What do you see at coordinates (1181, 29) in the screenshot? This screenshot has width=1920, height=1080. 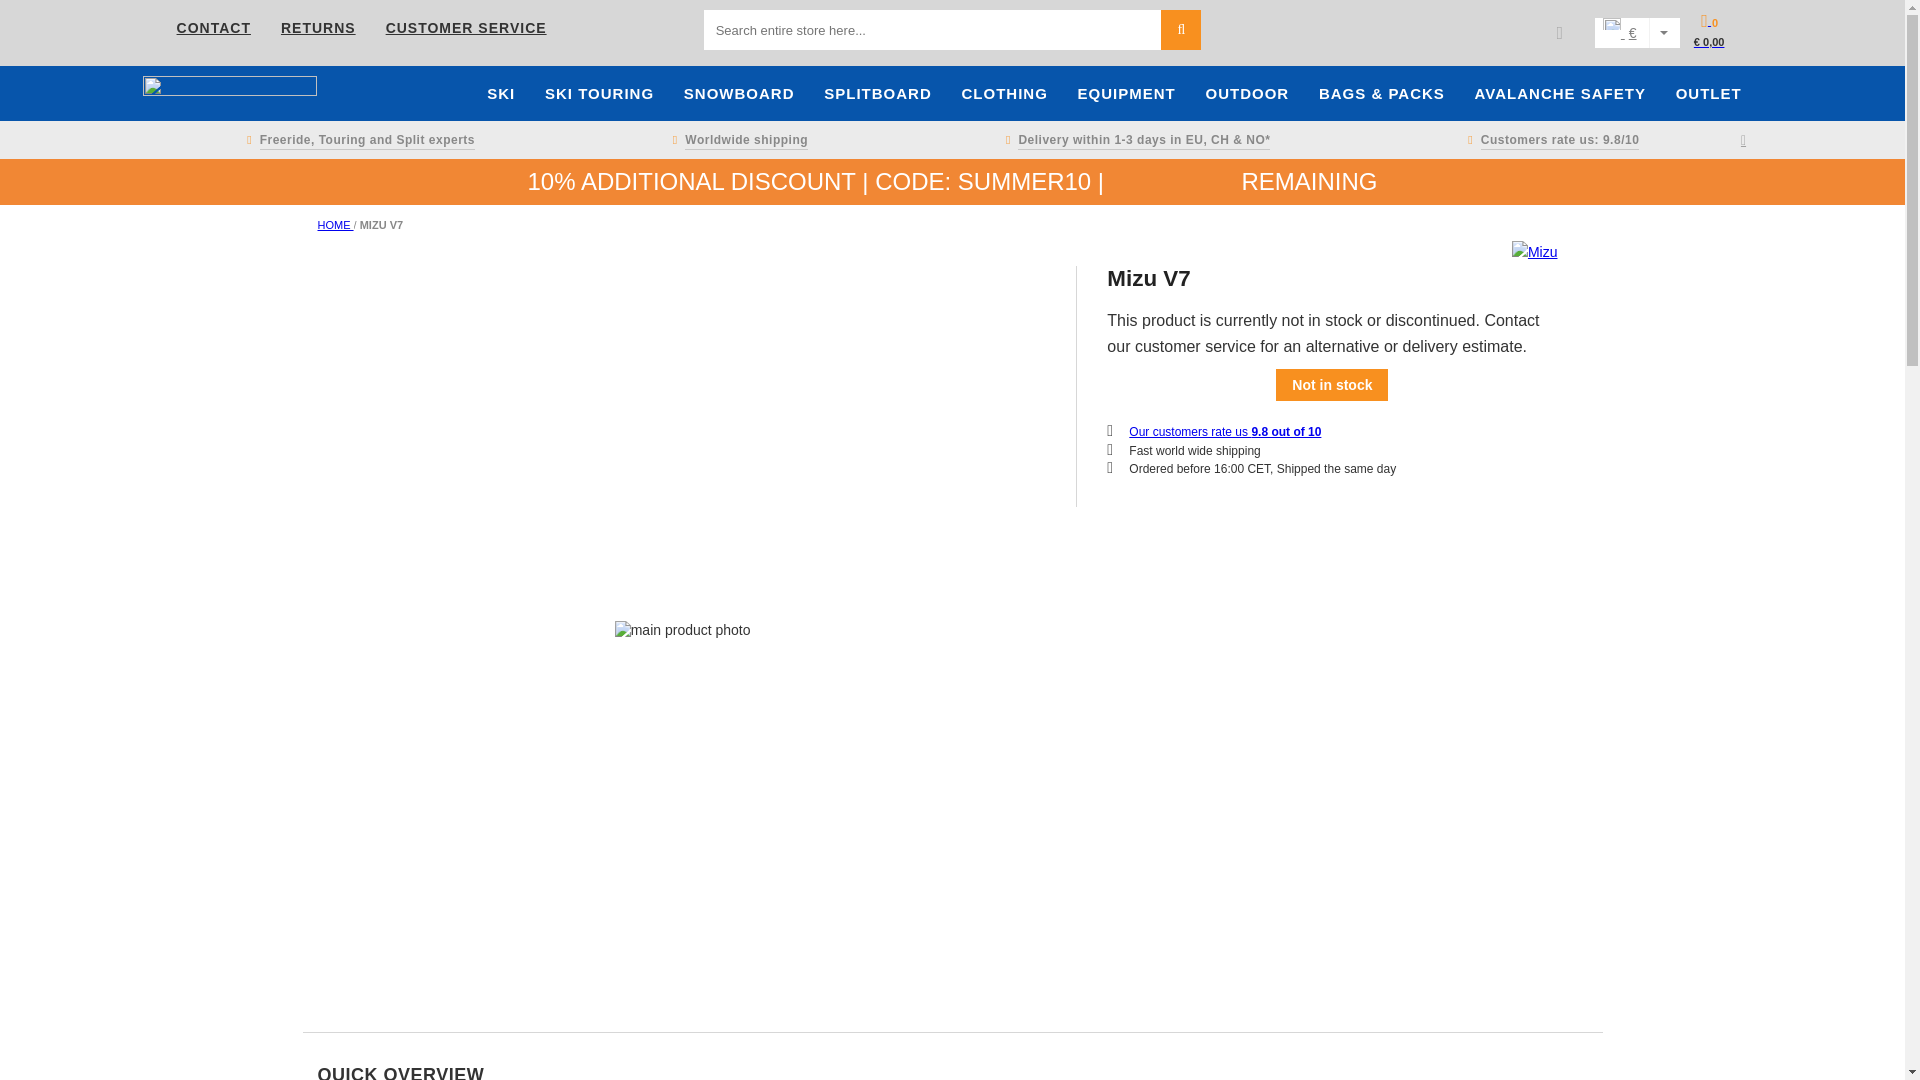 I see `Search` at bounding box center [1181, 29].